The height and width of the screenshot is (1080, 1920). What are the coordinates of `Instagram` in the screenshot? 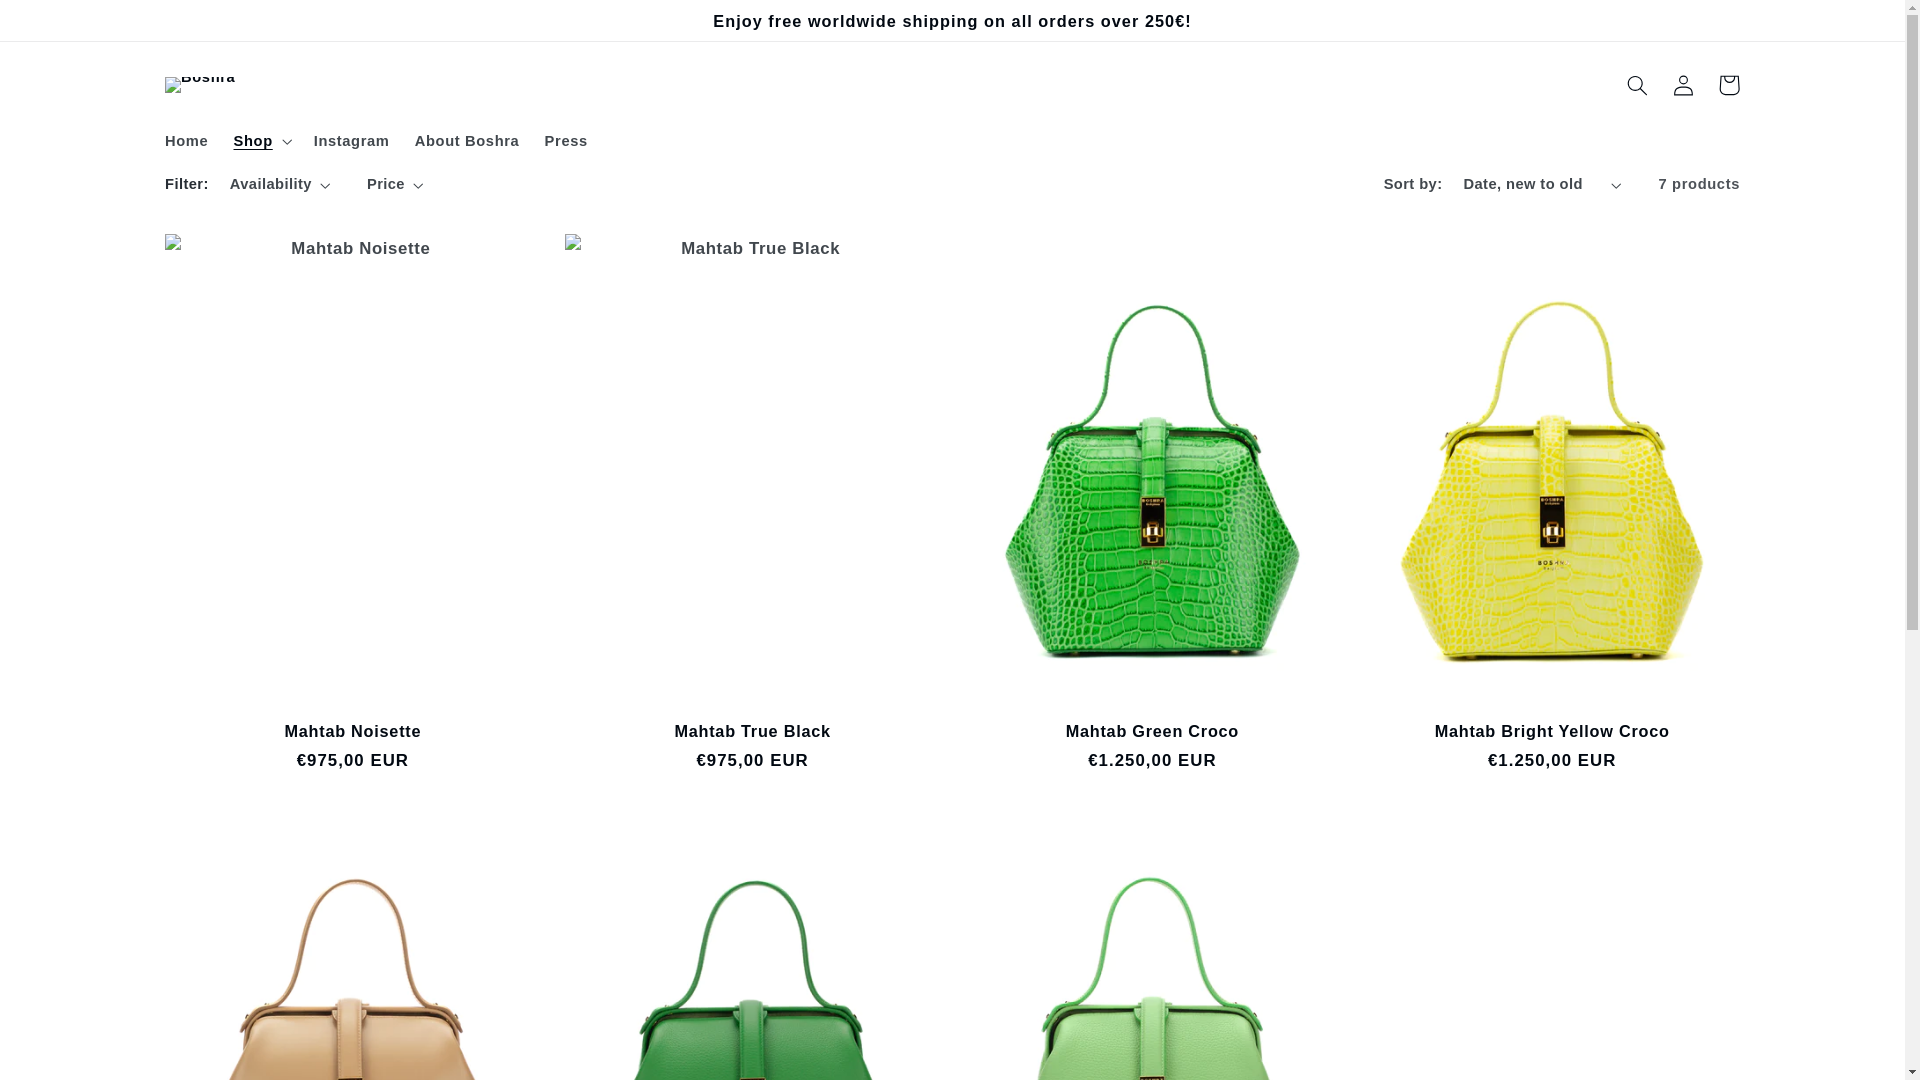 It's located at (352, 142).